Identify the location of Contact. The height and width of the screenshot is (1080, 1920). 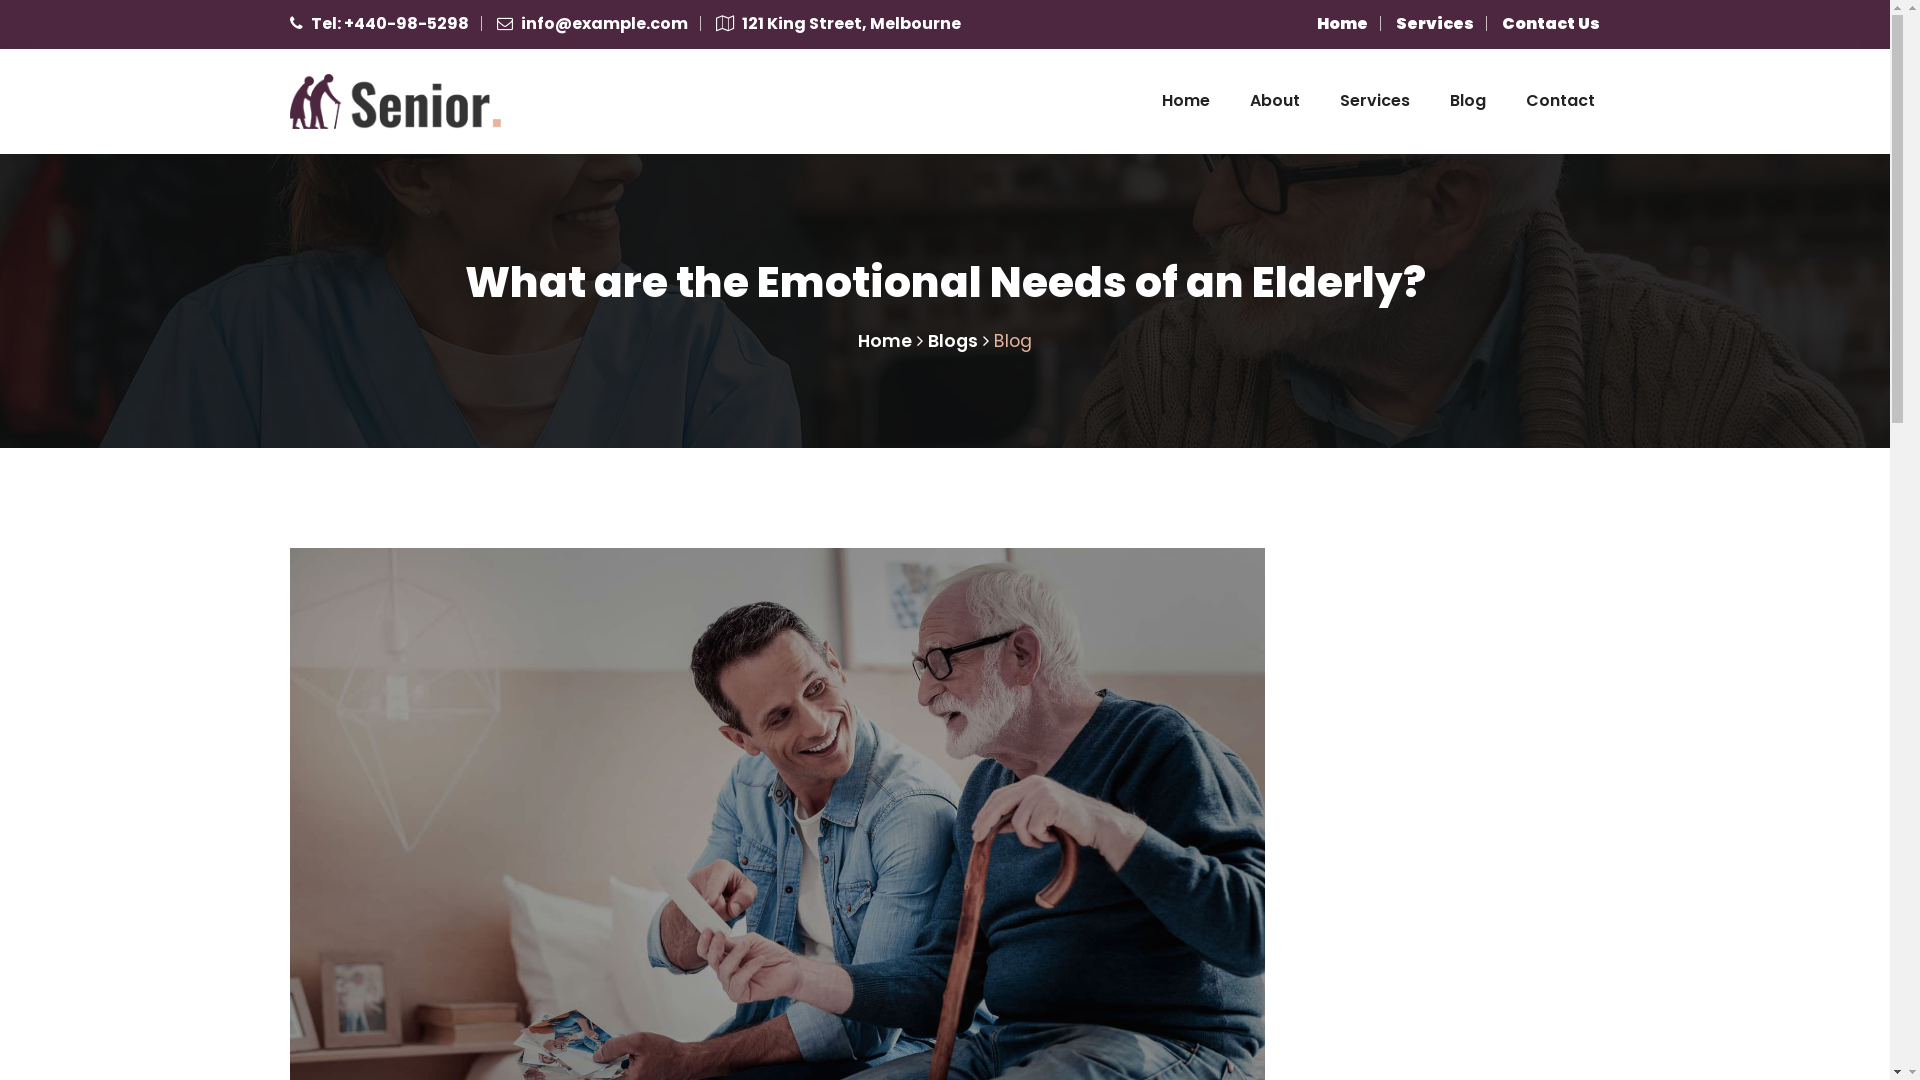
(1560, 102).